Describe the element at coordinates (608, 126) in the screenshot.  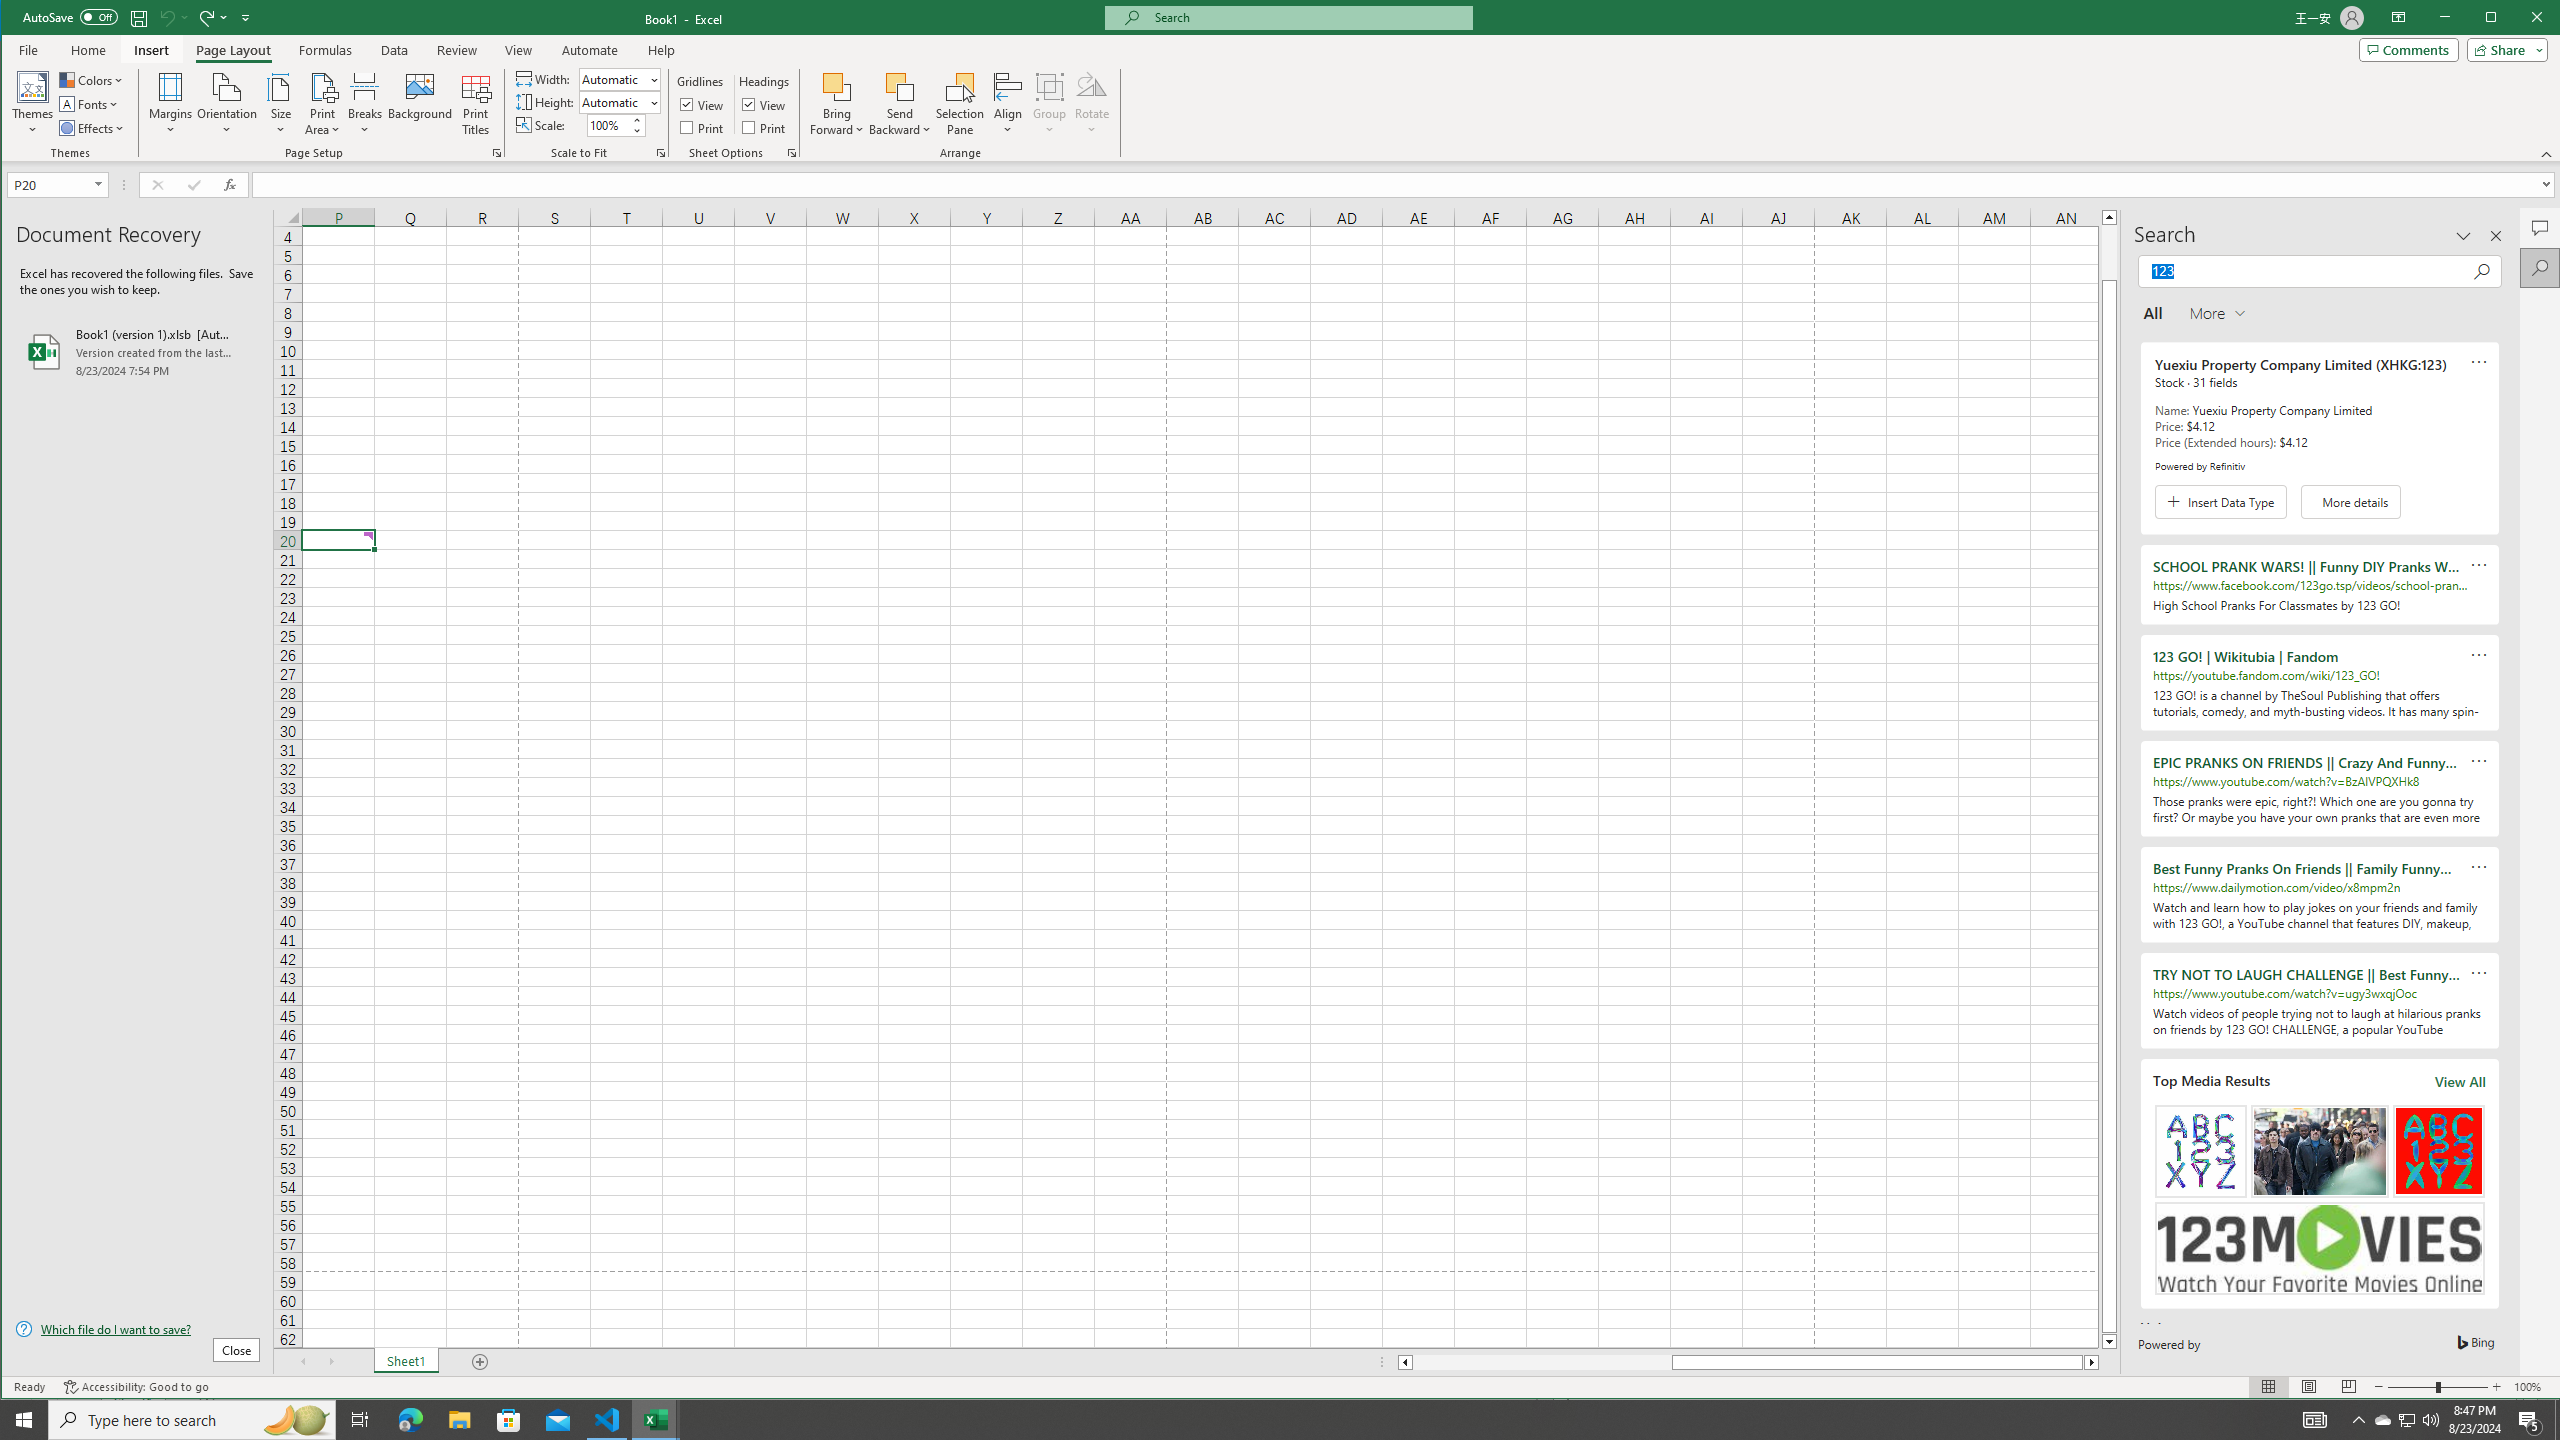
I see `Scale` at that location.